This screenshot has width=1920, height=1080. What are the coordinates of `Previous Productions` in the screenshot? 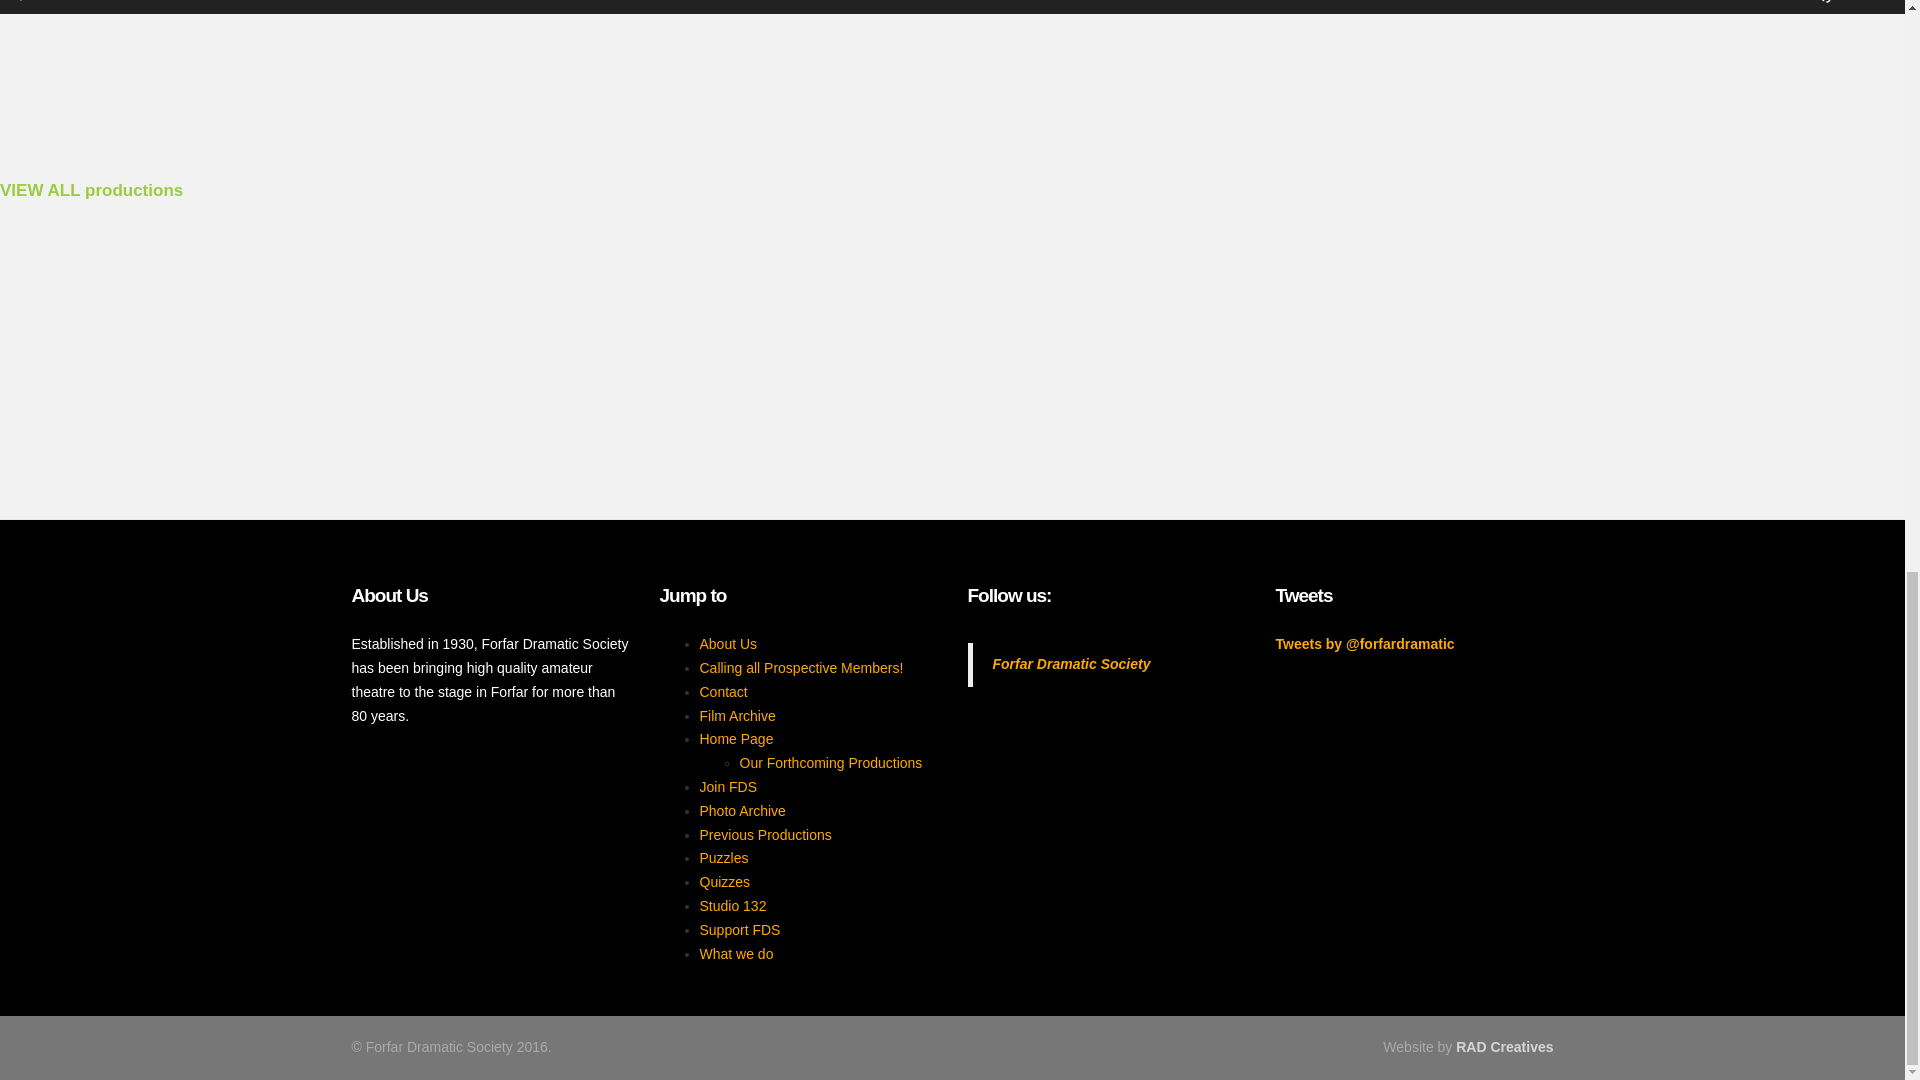 It's located at (766, 835).